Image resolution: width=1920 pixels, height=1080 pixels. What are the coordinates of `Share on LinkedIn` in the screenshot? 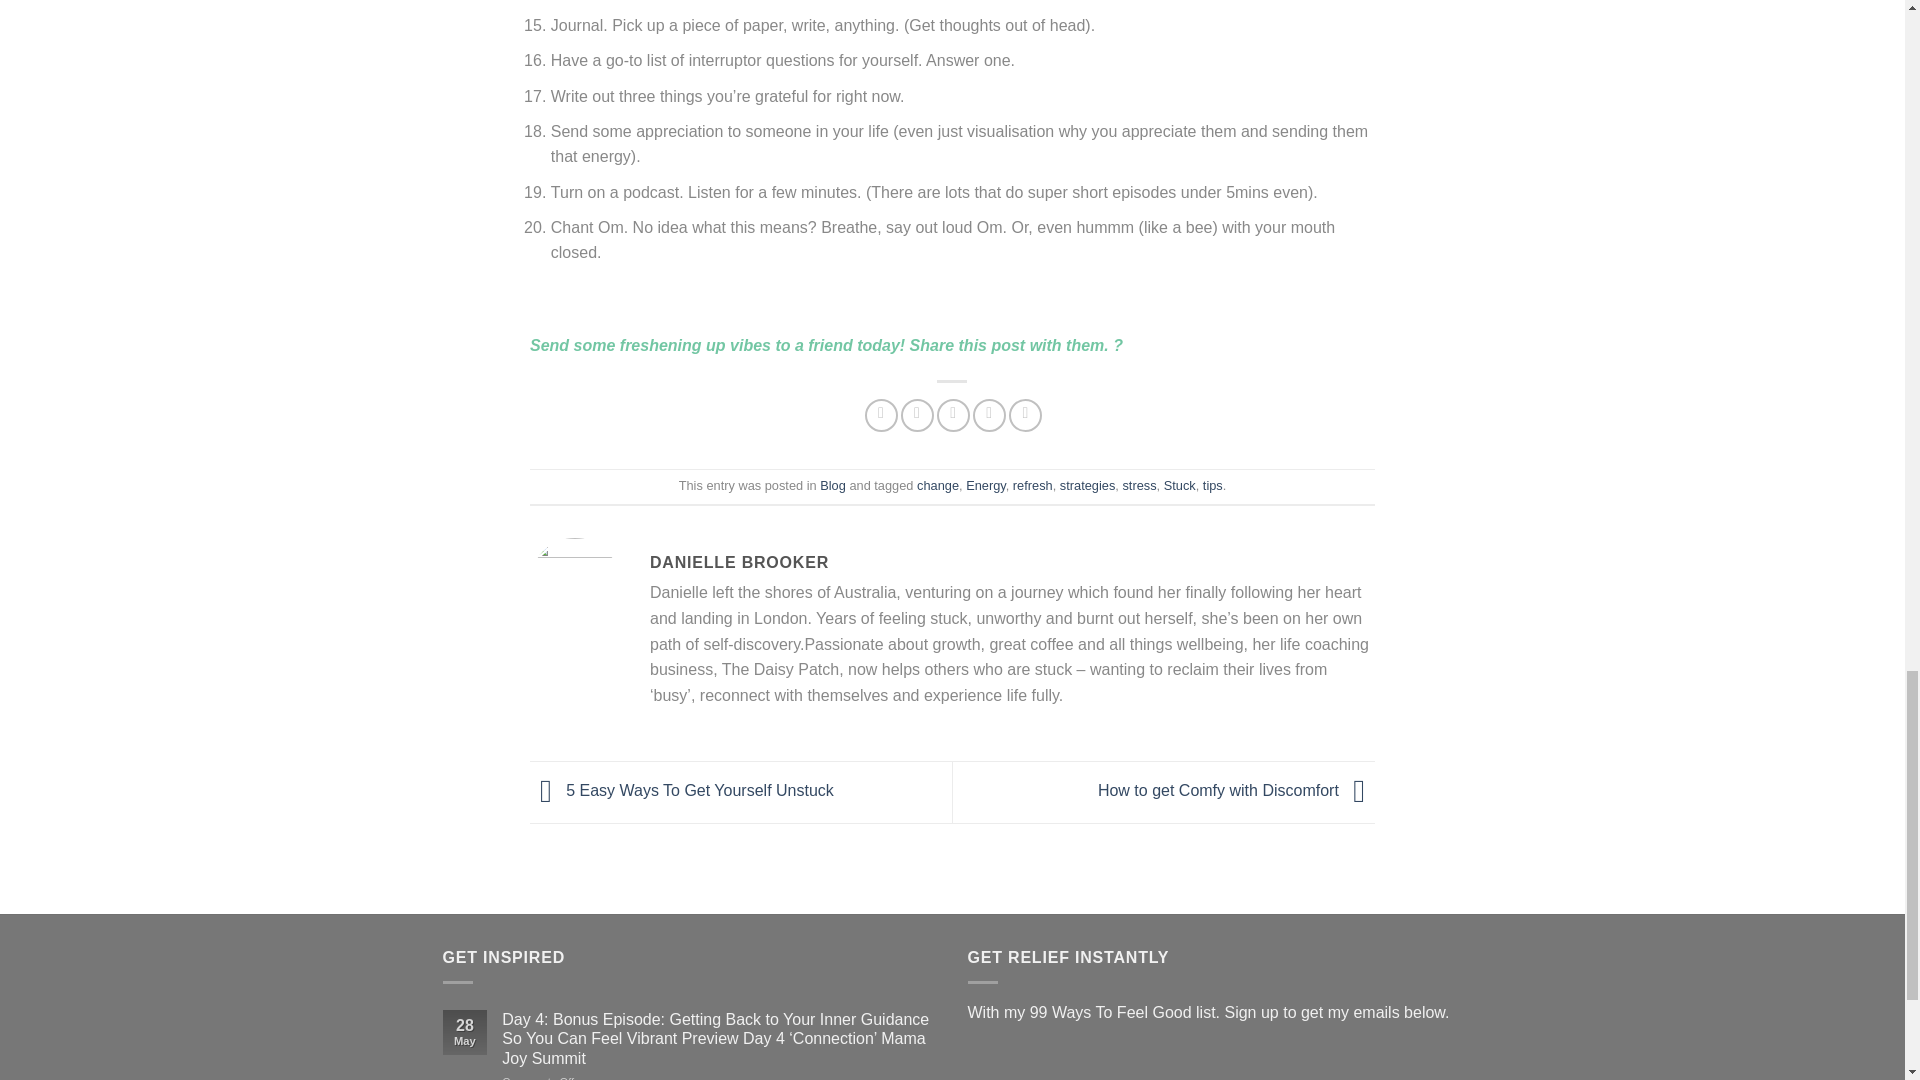 It's located at (1026, 415).